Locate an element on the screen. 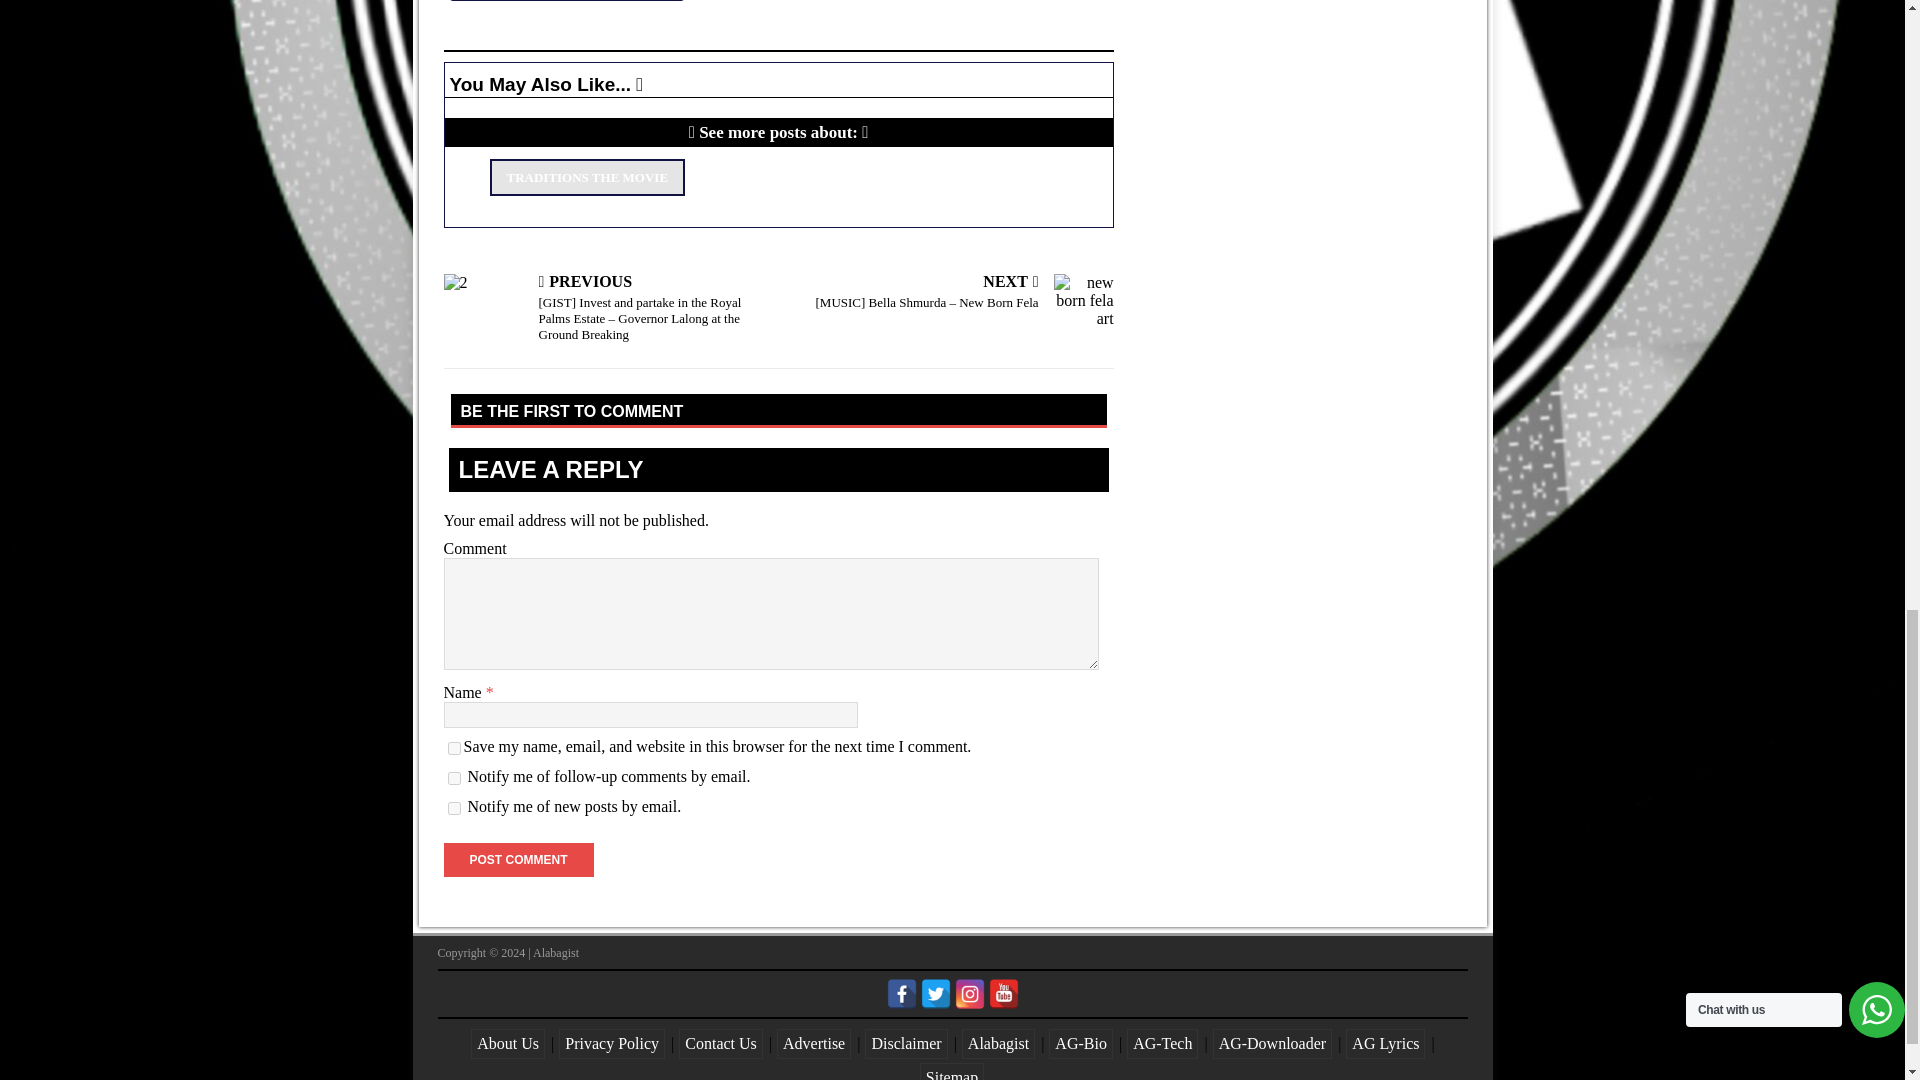 The width and height of the screenshot is (1920, 1080). Alabagist is located at coordinates (998, 1044).